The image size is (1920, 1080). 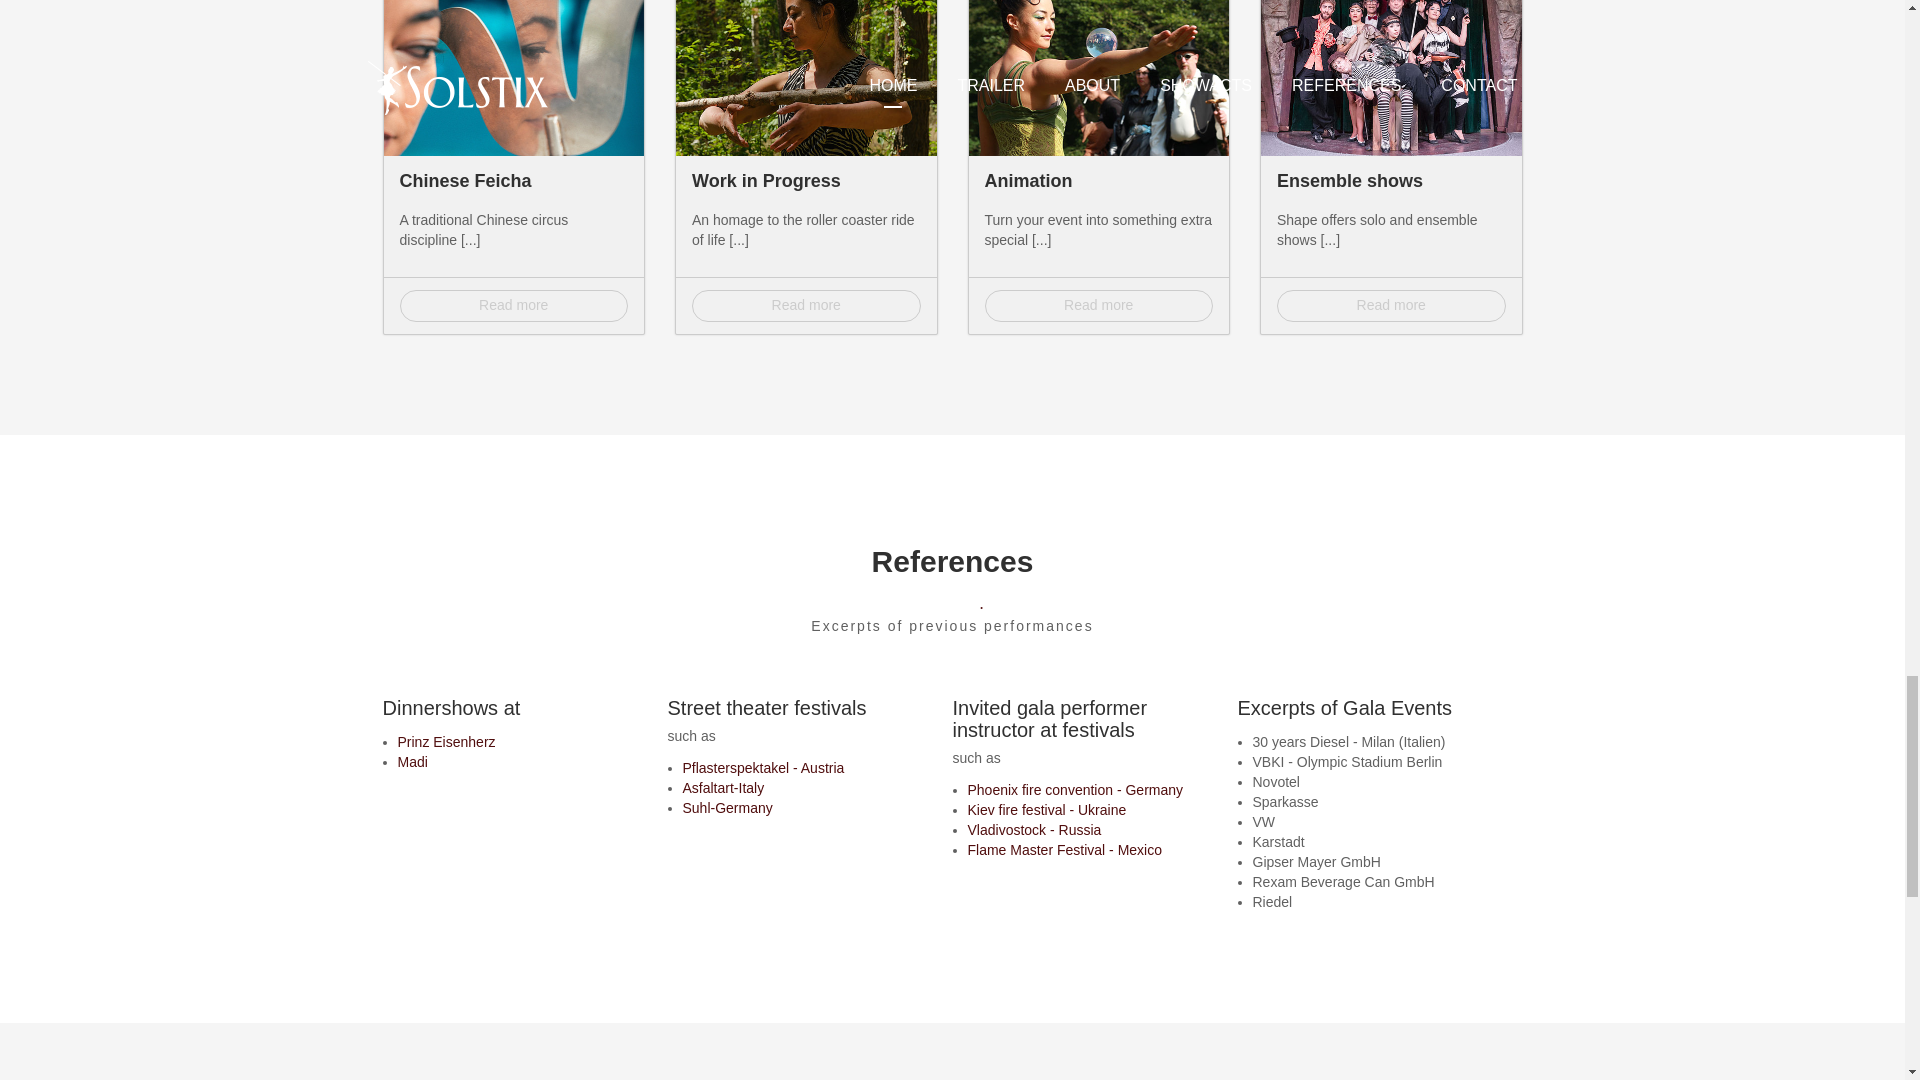 I want to click on Prinz Eisenherz, so click(x=446, y=742).